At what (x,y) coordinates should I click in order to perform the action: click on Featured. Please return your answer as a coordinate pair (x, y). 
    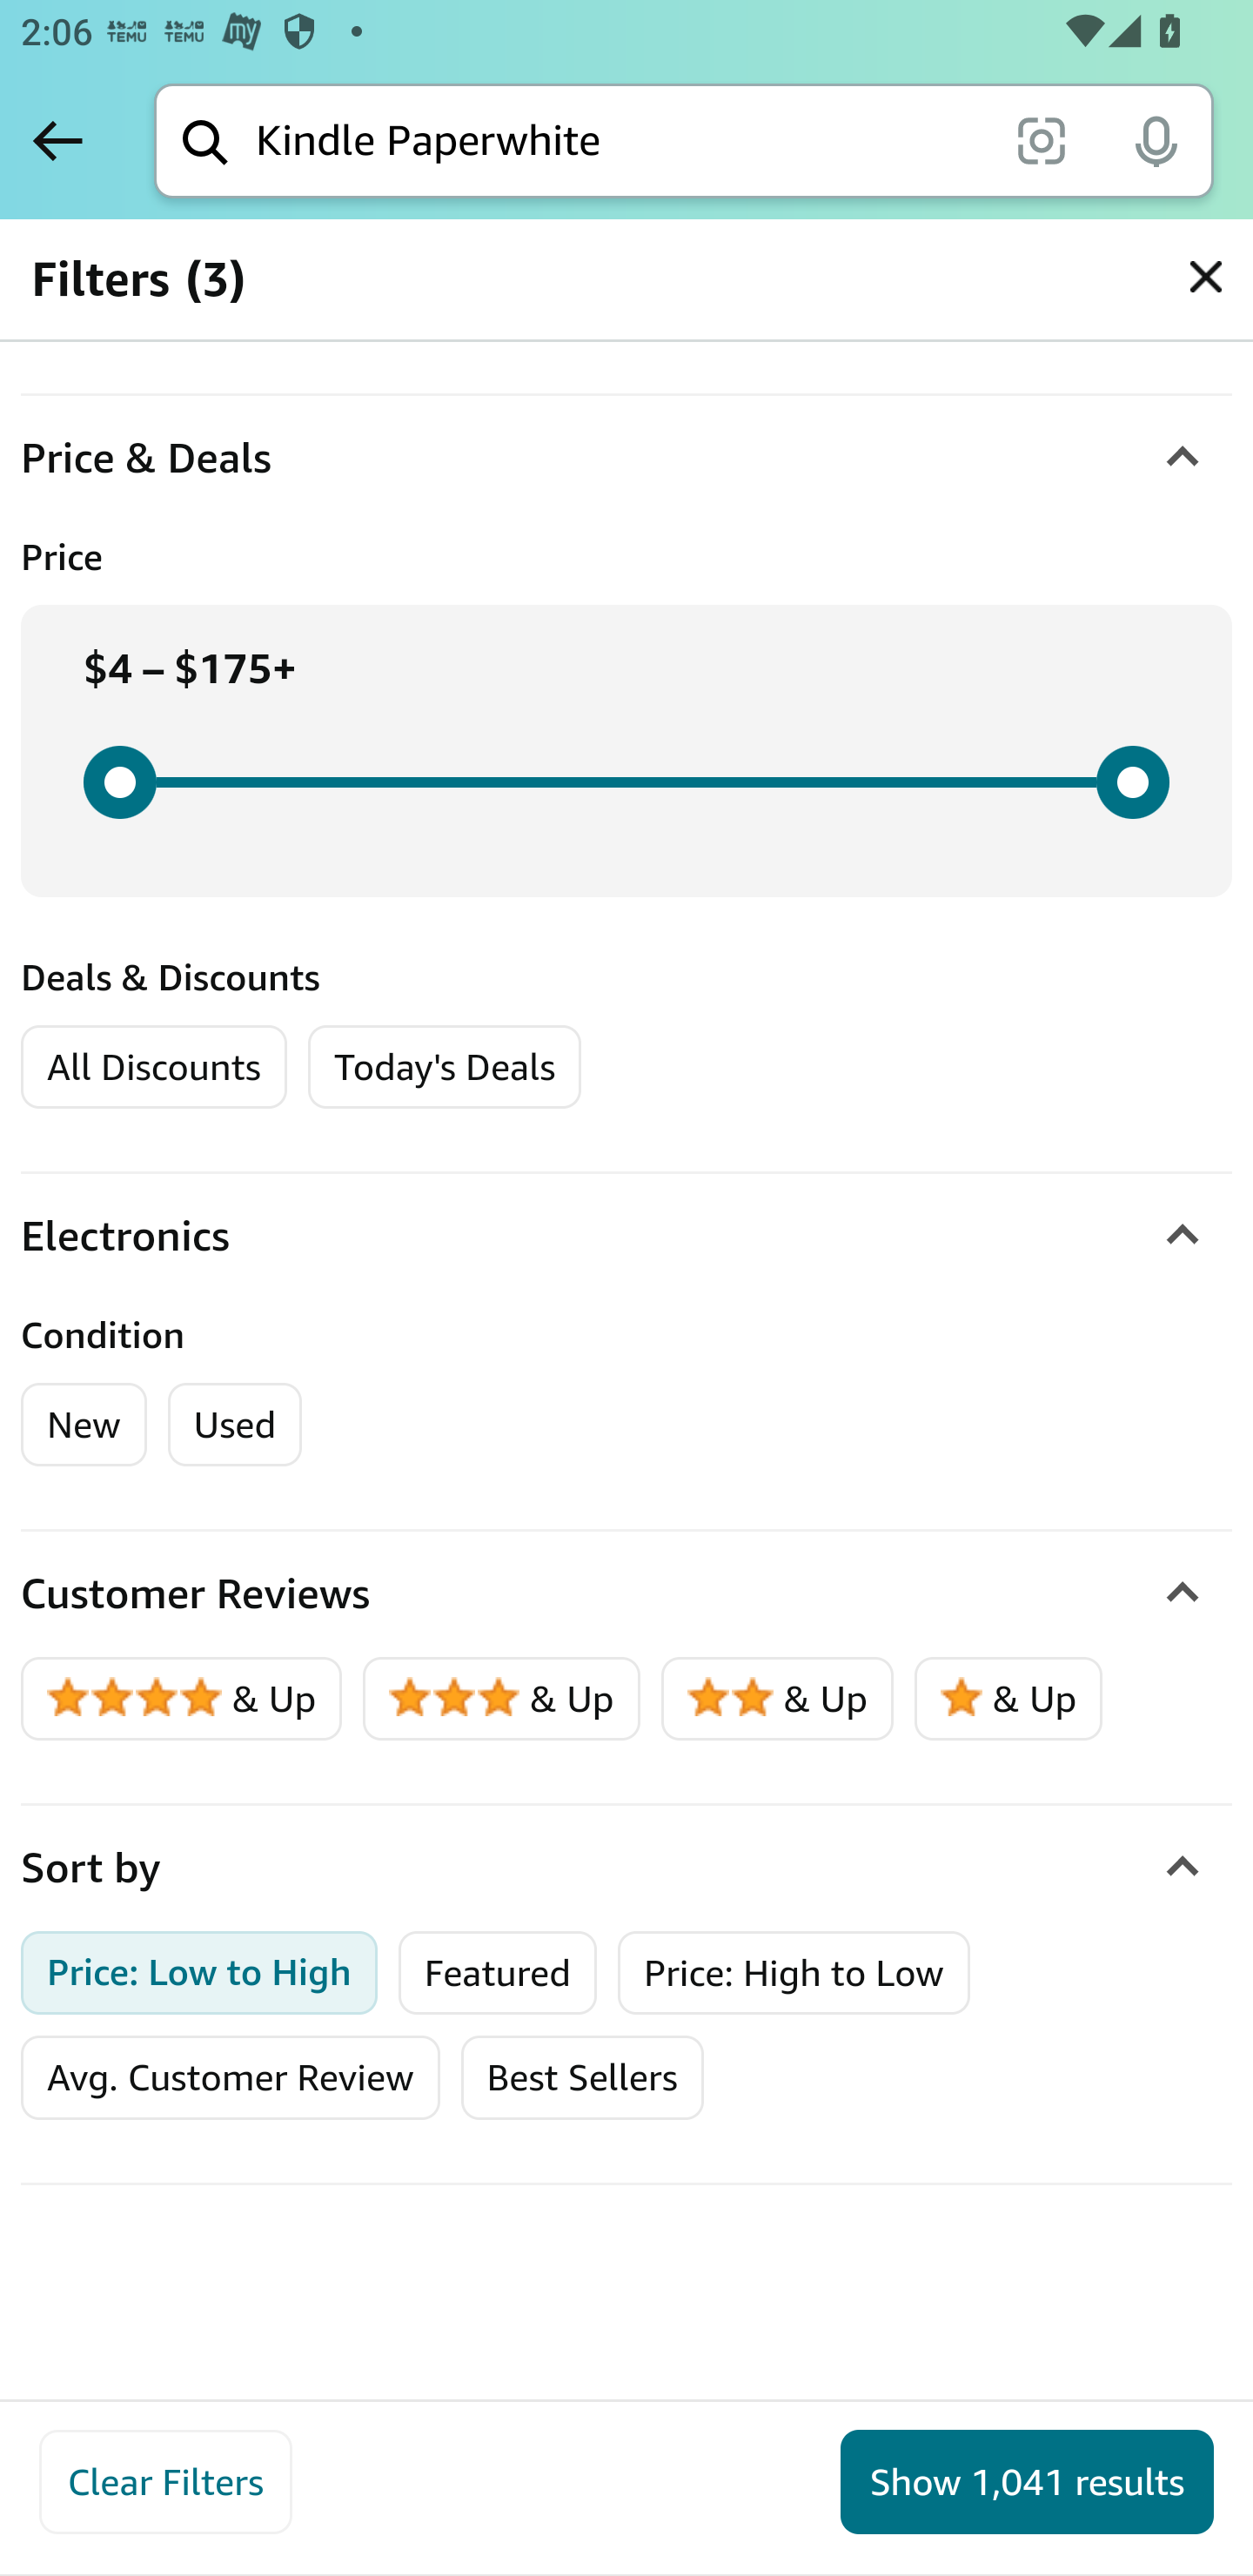
    Looking at the image, I should click on (497, 1972).